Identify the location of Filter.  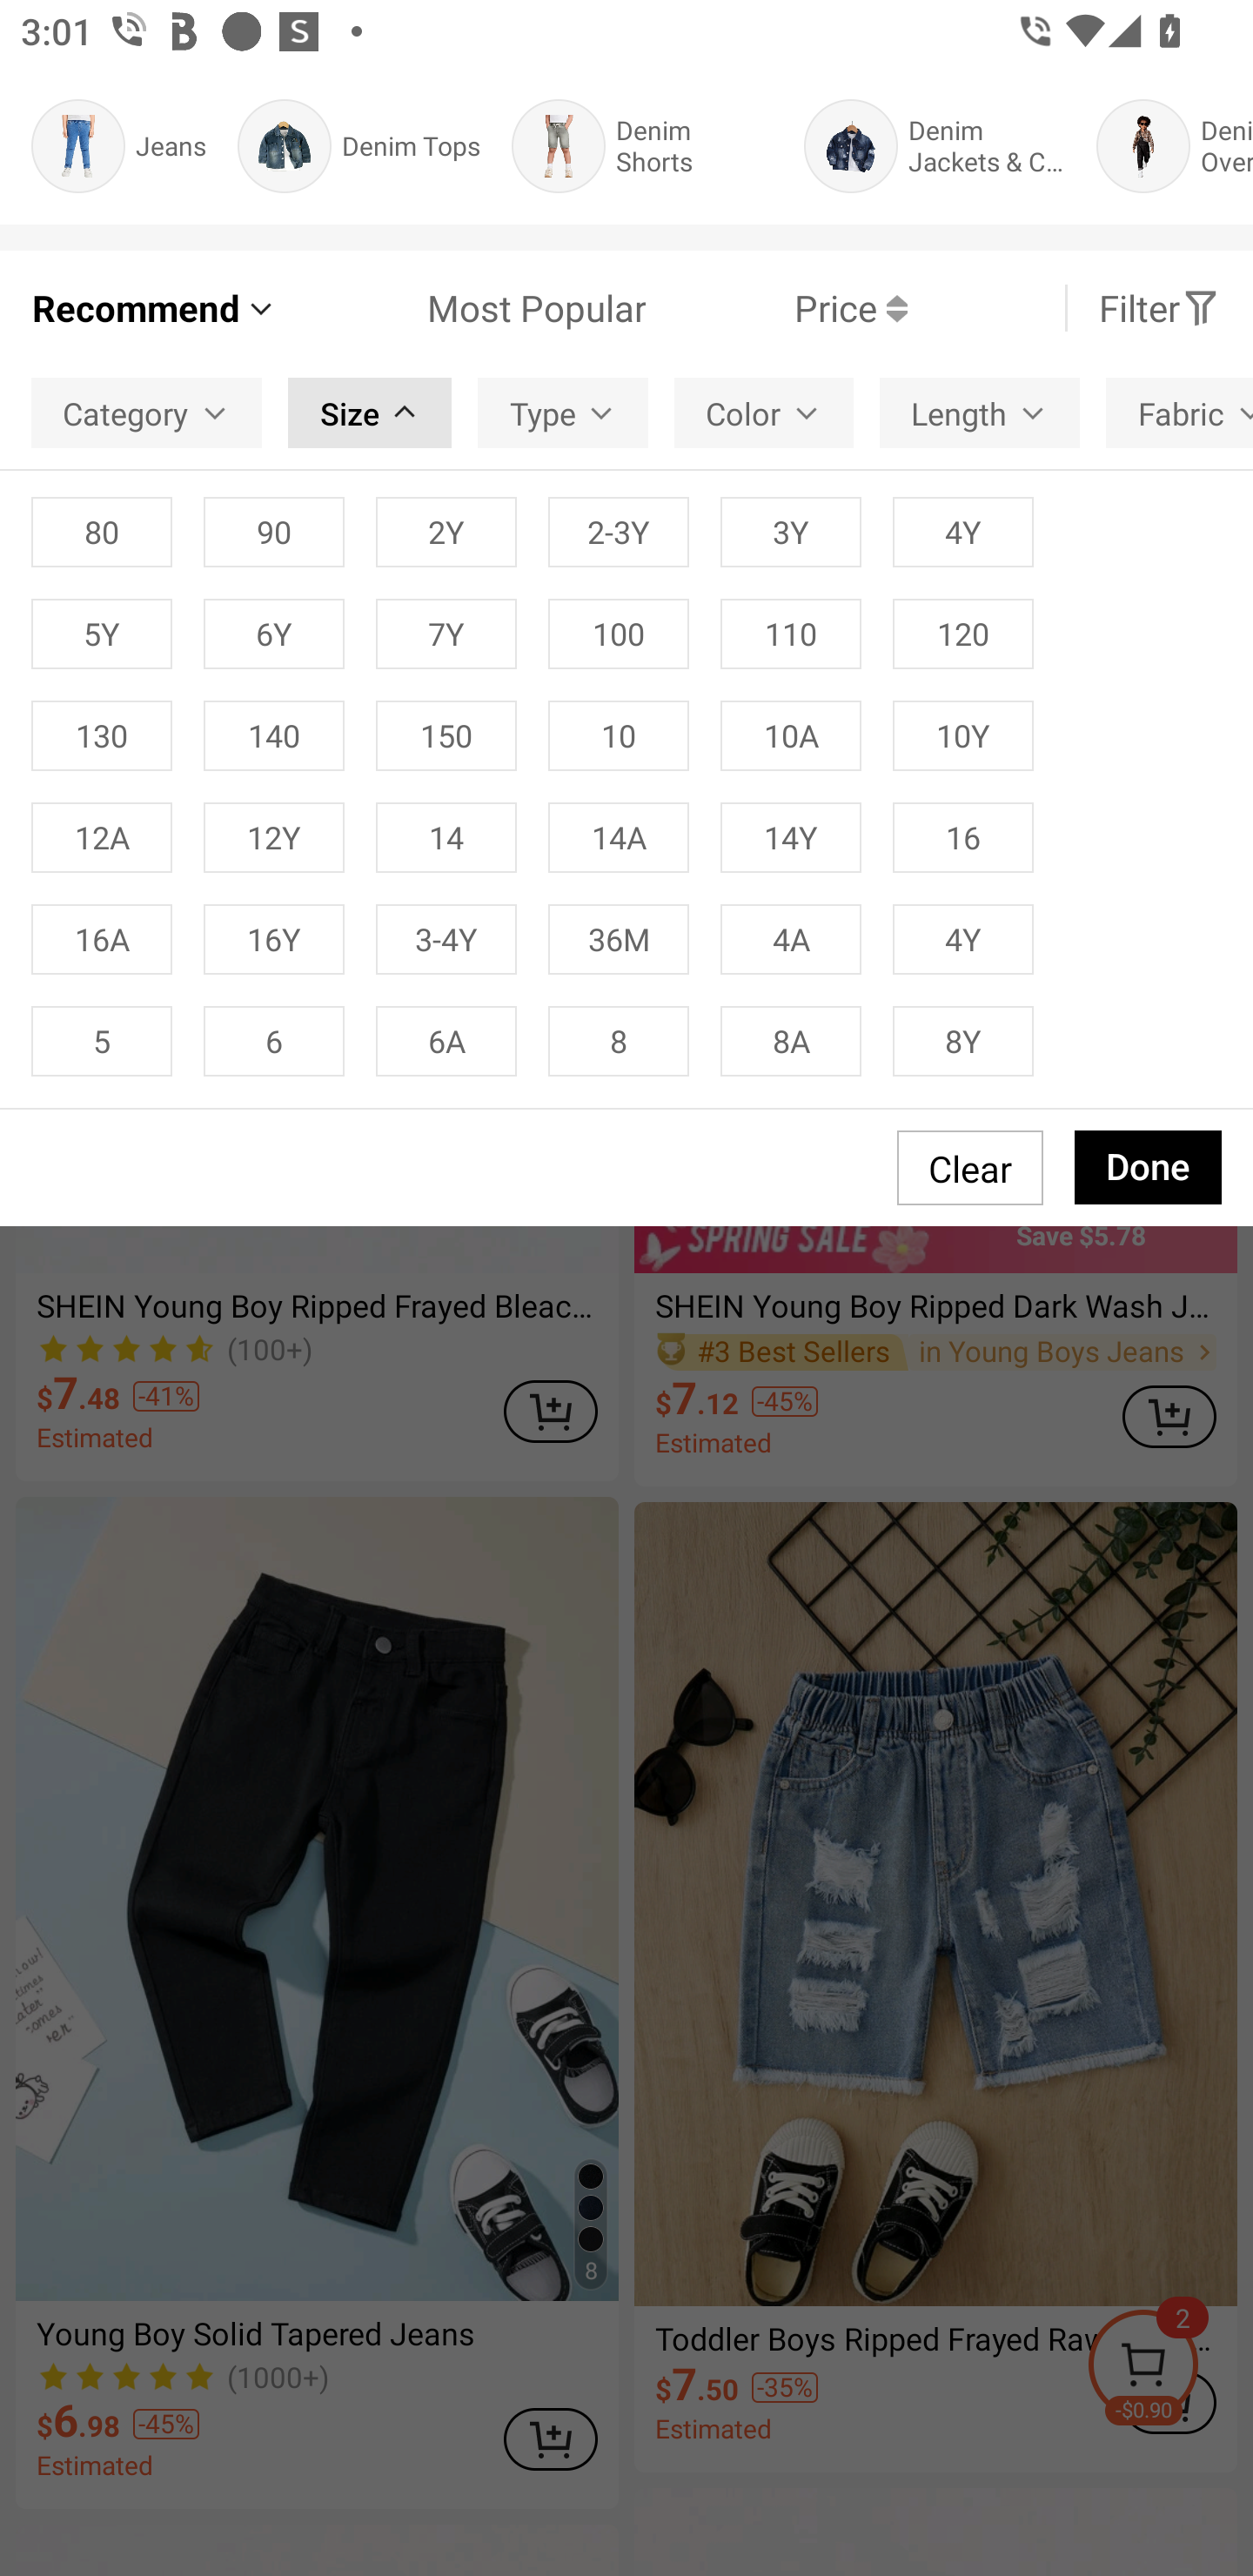
(1159, 308).